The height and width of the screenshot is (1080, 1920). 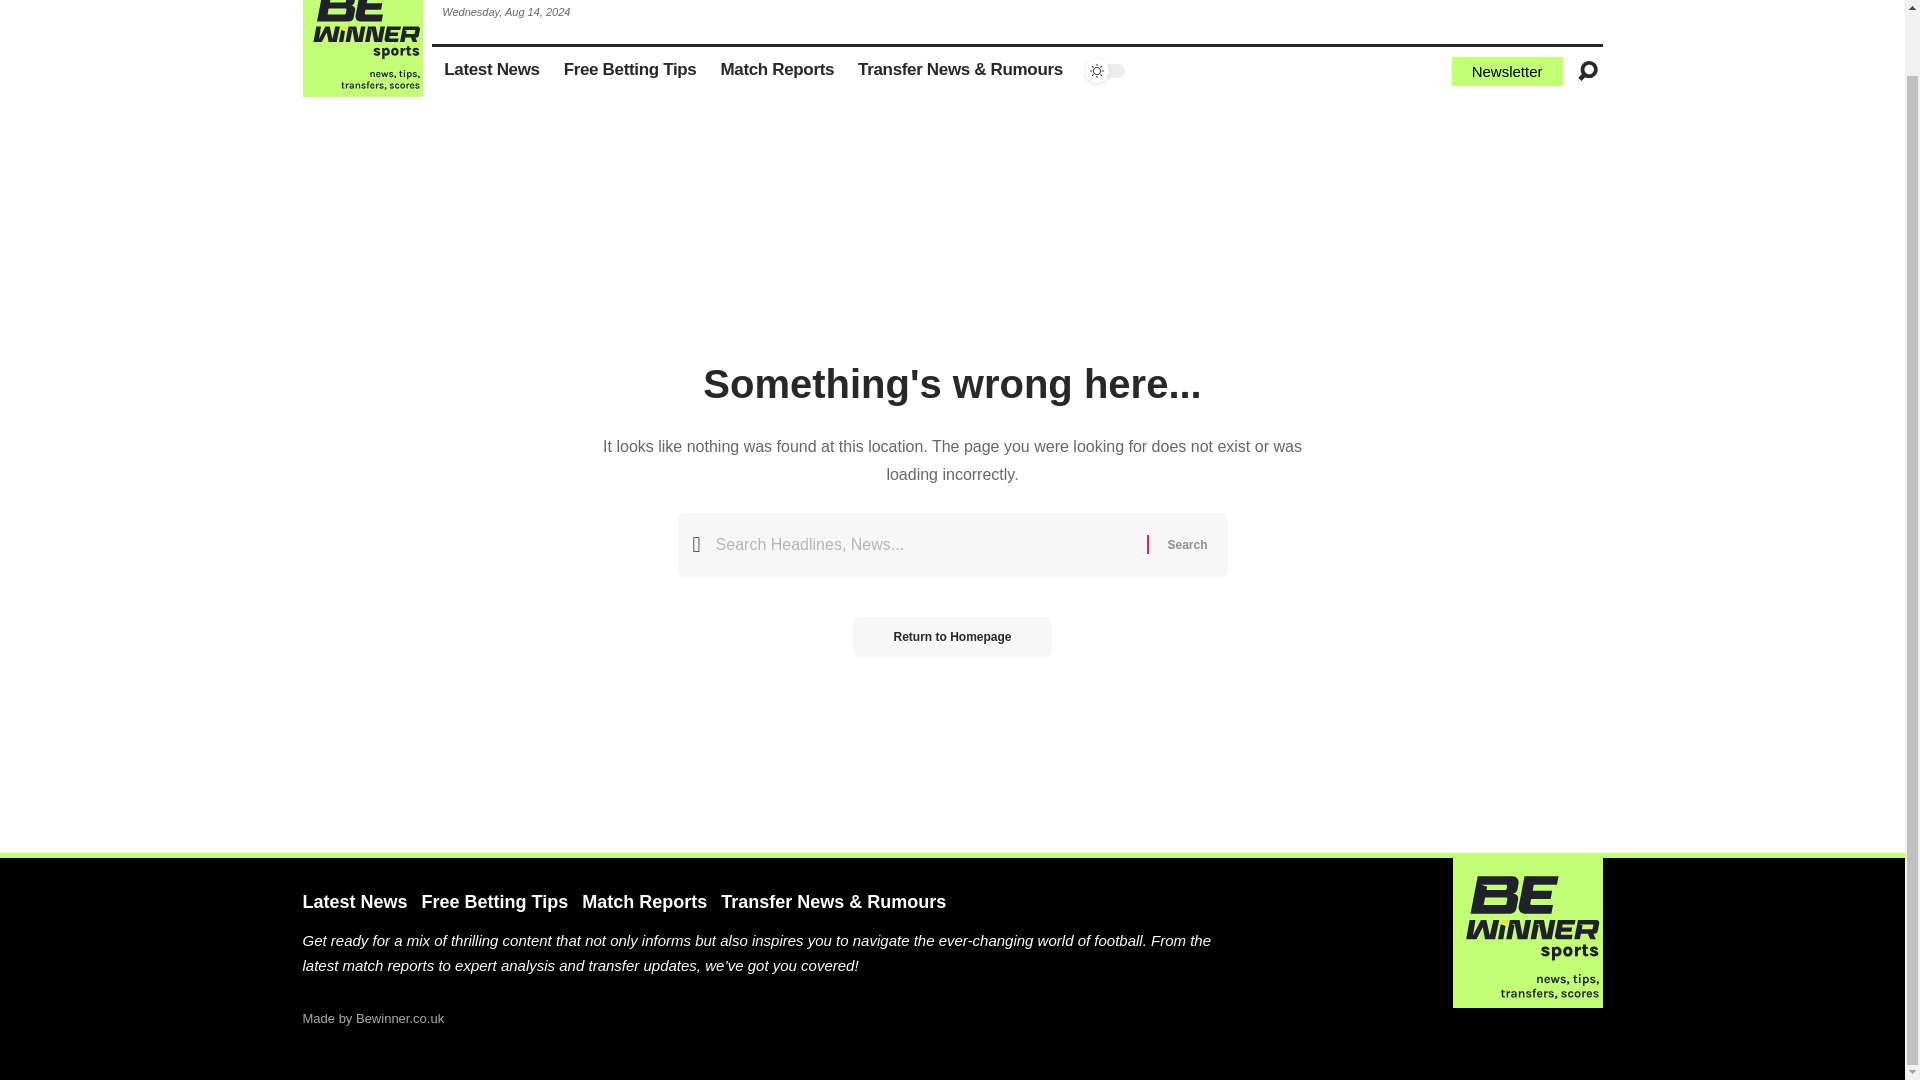 What do you see at coordinates (630, 71) in the screenshot?
I see `Free Betting Tips` at bounding box center [630, 71].